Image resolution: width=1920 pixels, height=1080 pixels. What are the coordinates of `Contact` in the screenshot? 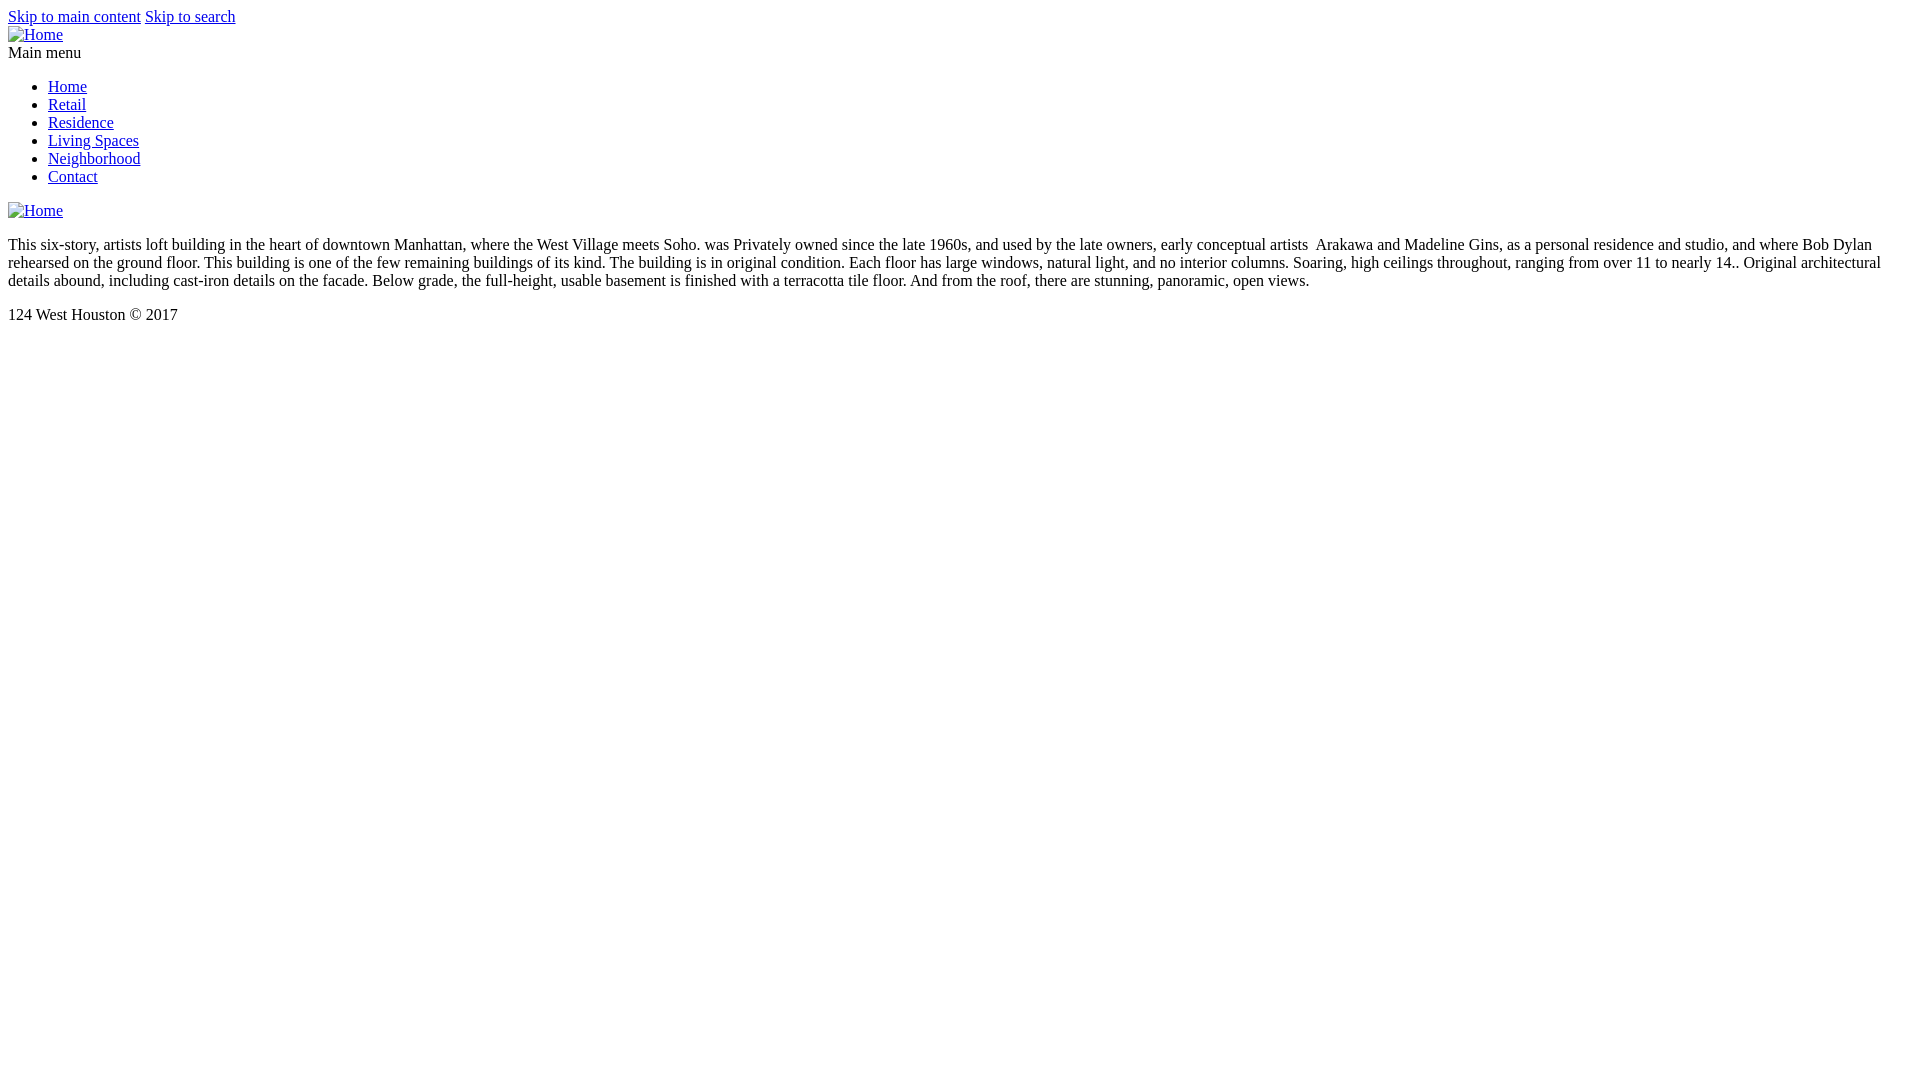 It's located at (73, 176).